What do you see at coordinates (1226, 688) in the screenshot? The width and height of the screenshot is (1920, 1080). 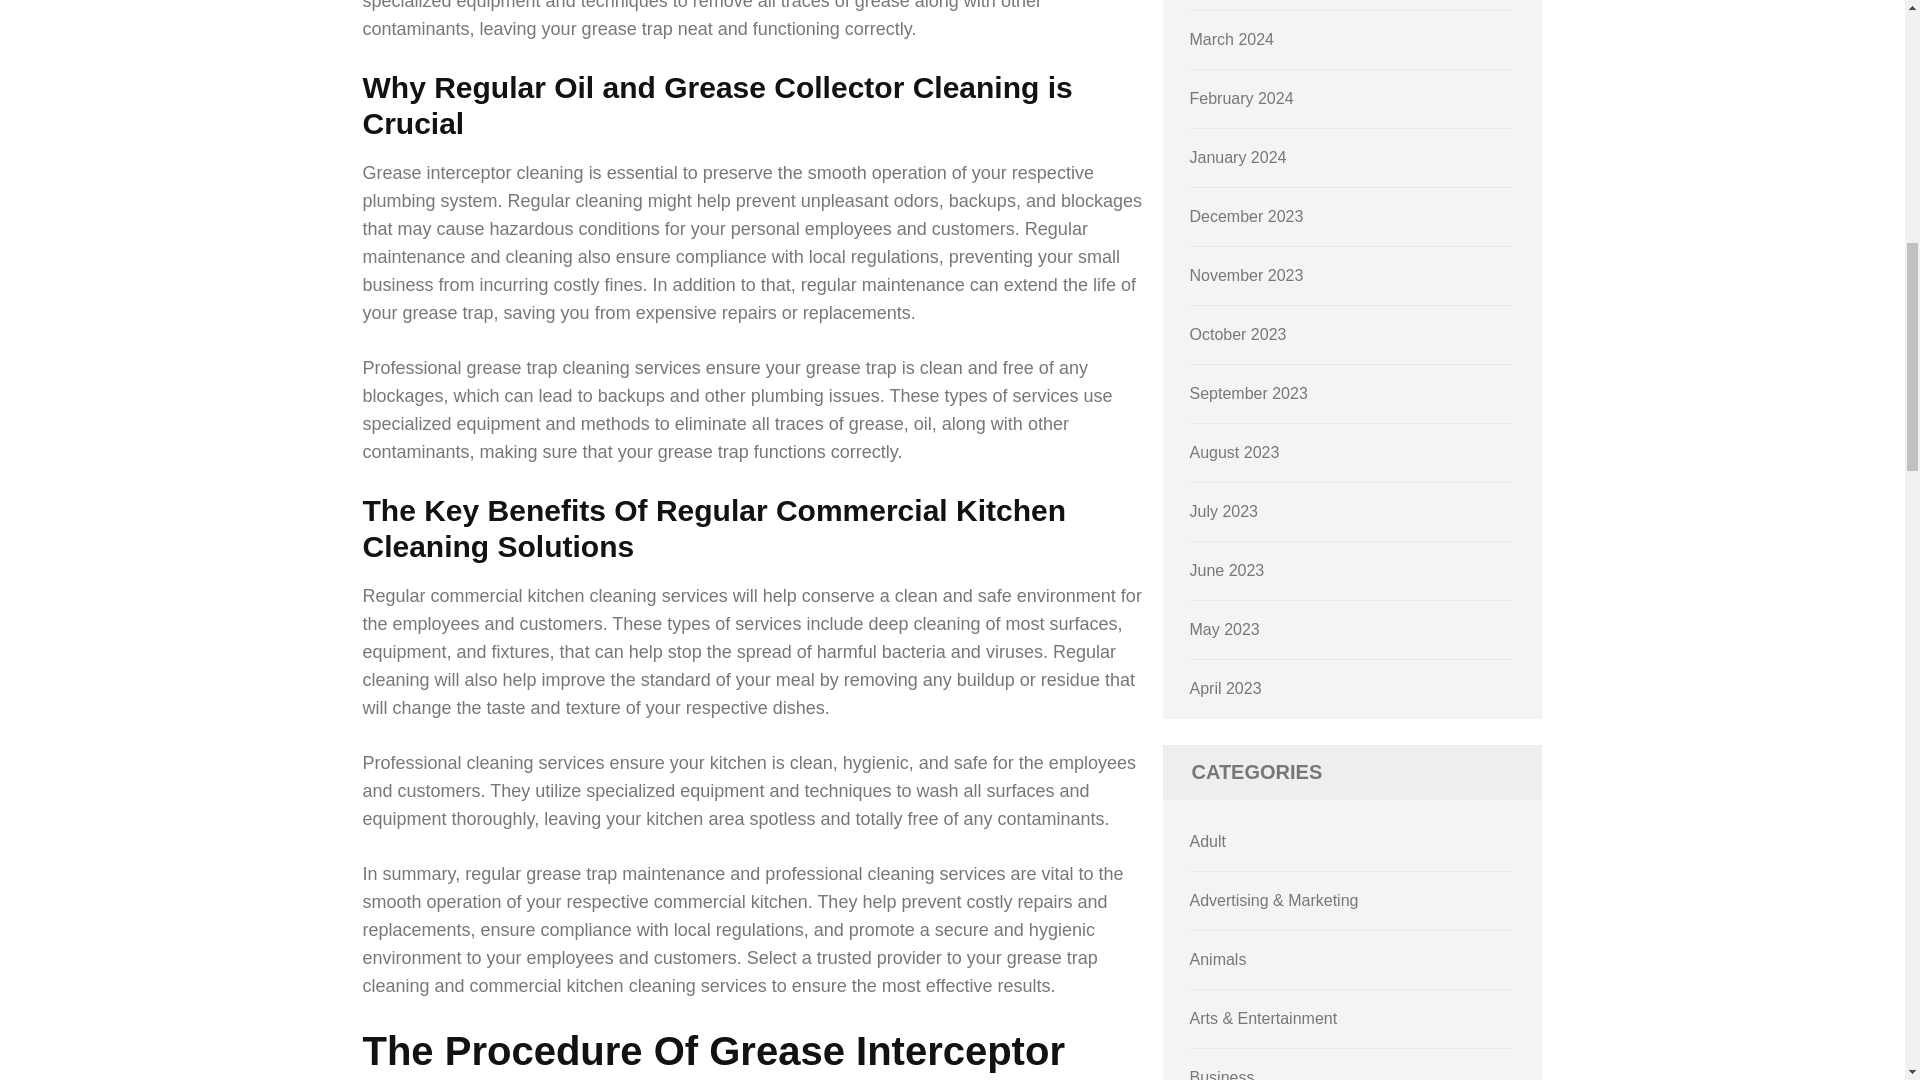 I see `April 2023` at bounding box center [1226, 688].